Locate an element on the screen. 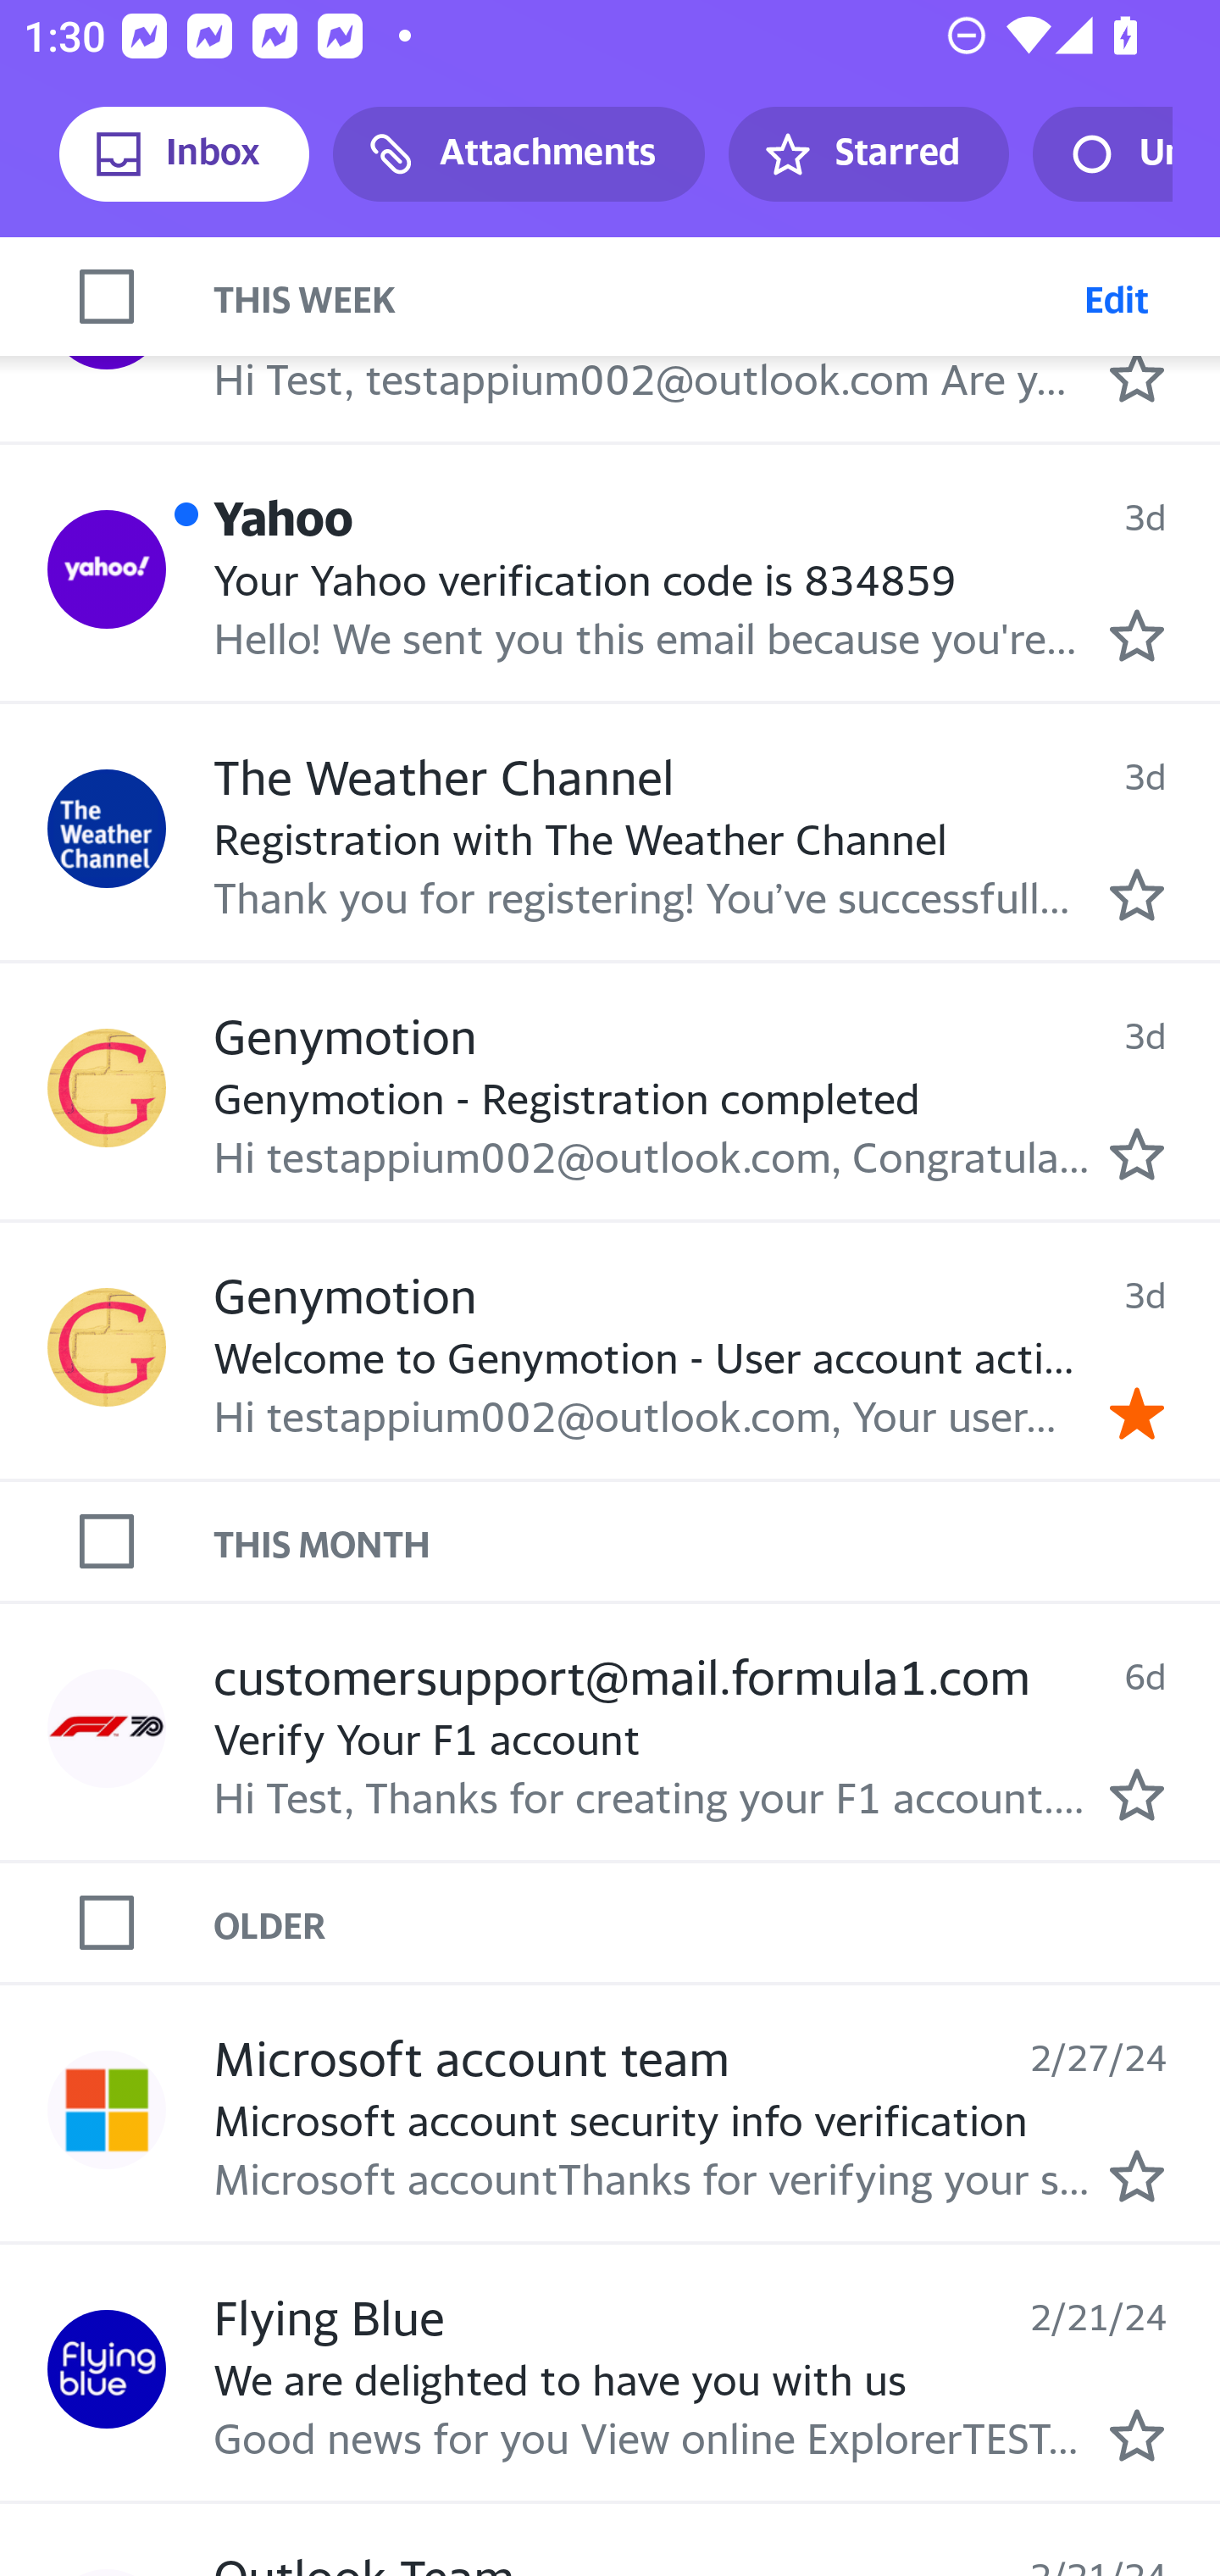 This screenshot has height=2576, width=1220. Mark as starred. is located at coordinates (1137, 2435).